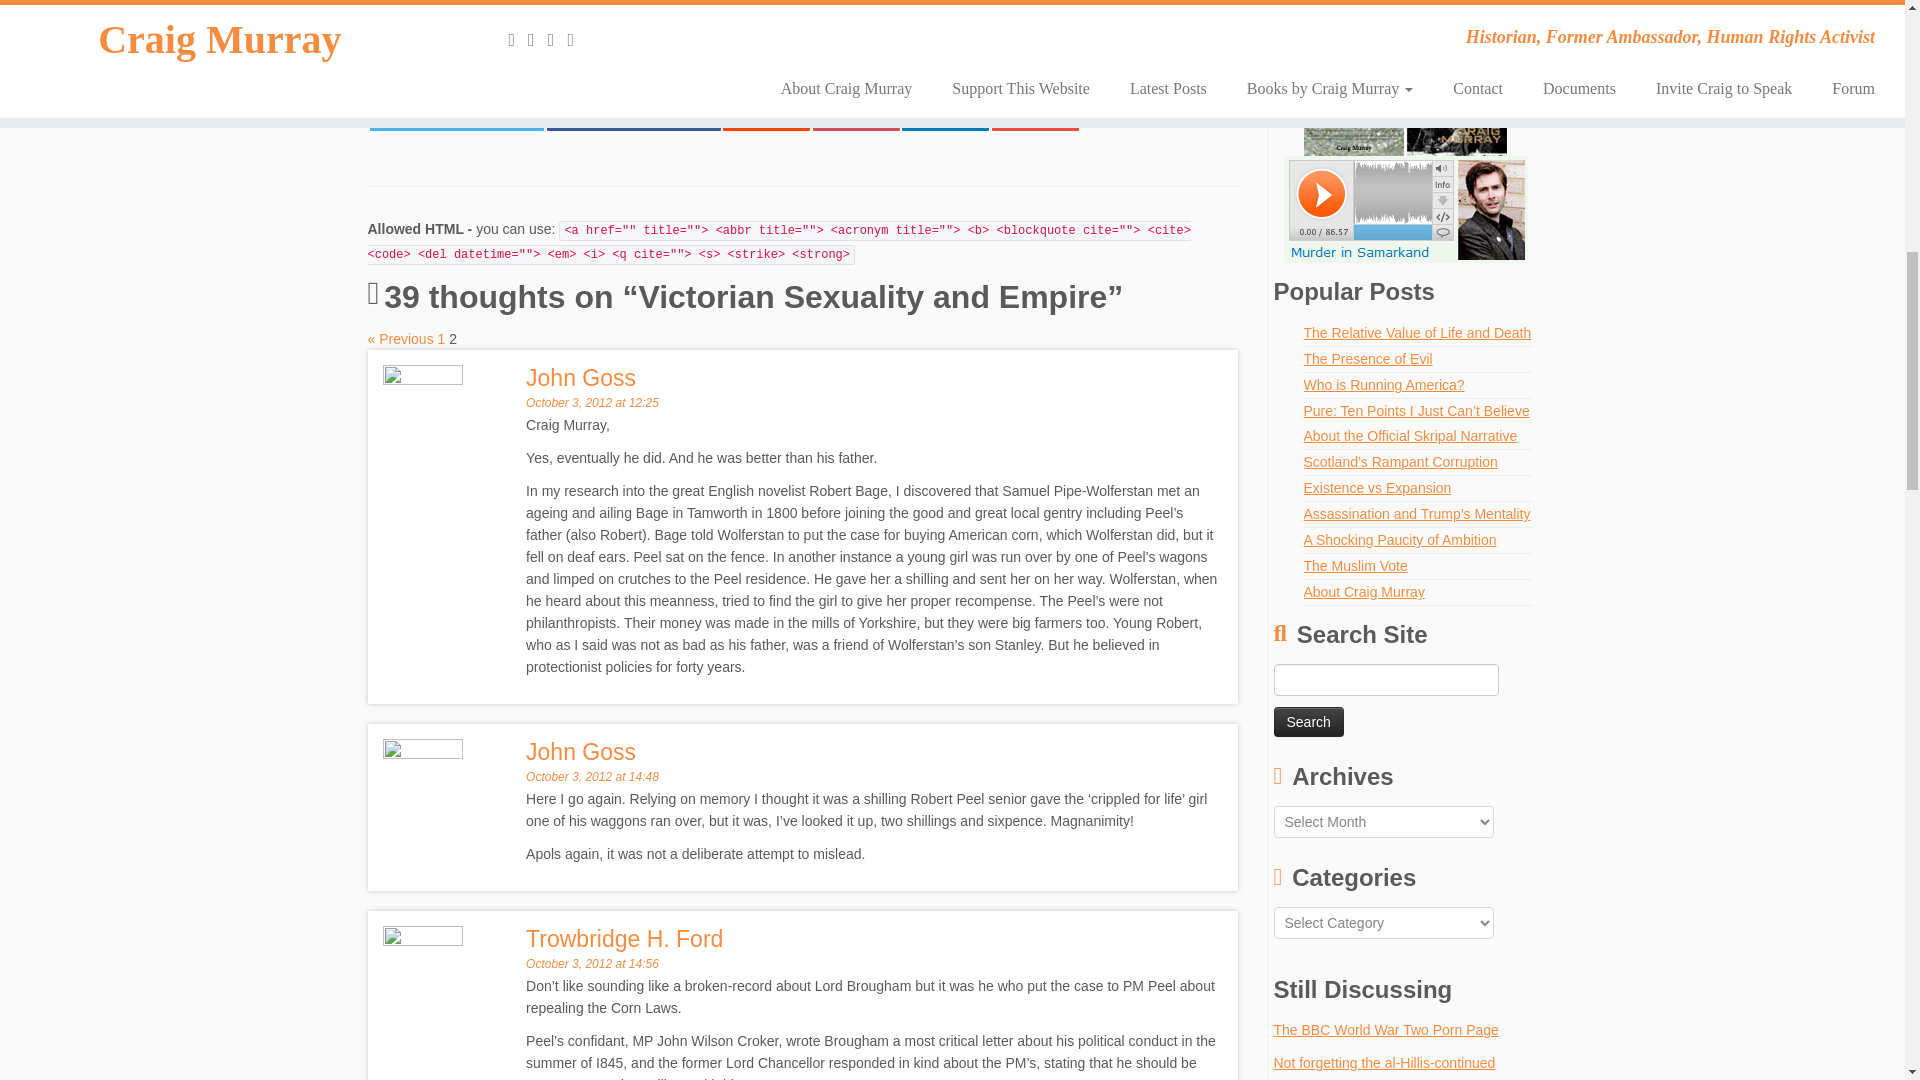 The image size is (1920, 1080). I want to click on Submit to Reddit, so click(855, 113).